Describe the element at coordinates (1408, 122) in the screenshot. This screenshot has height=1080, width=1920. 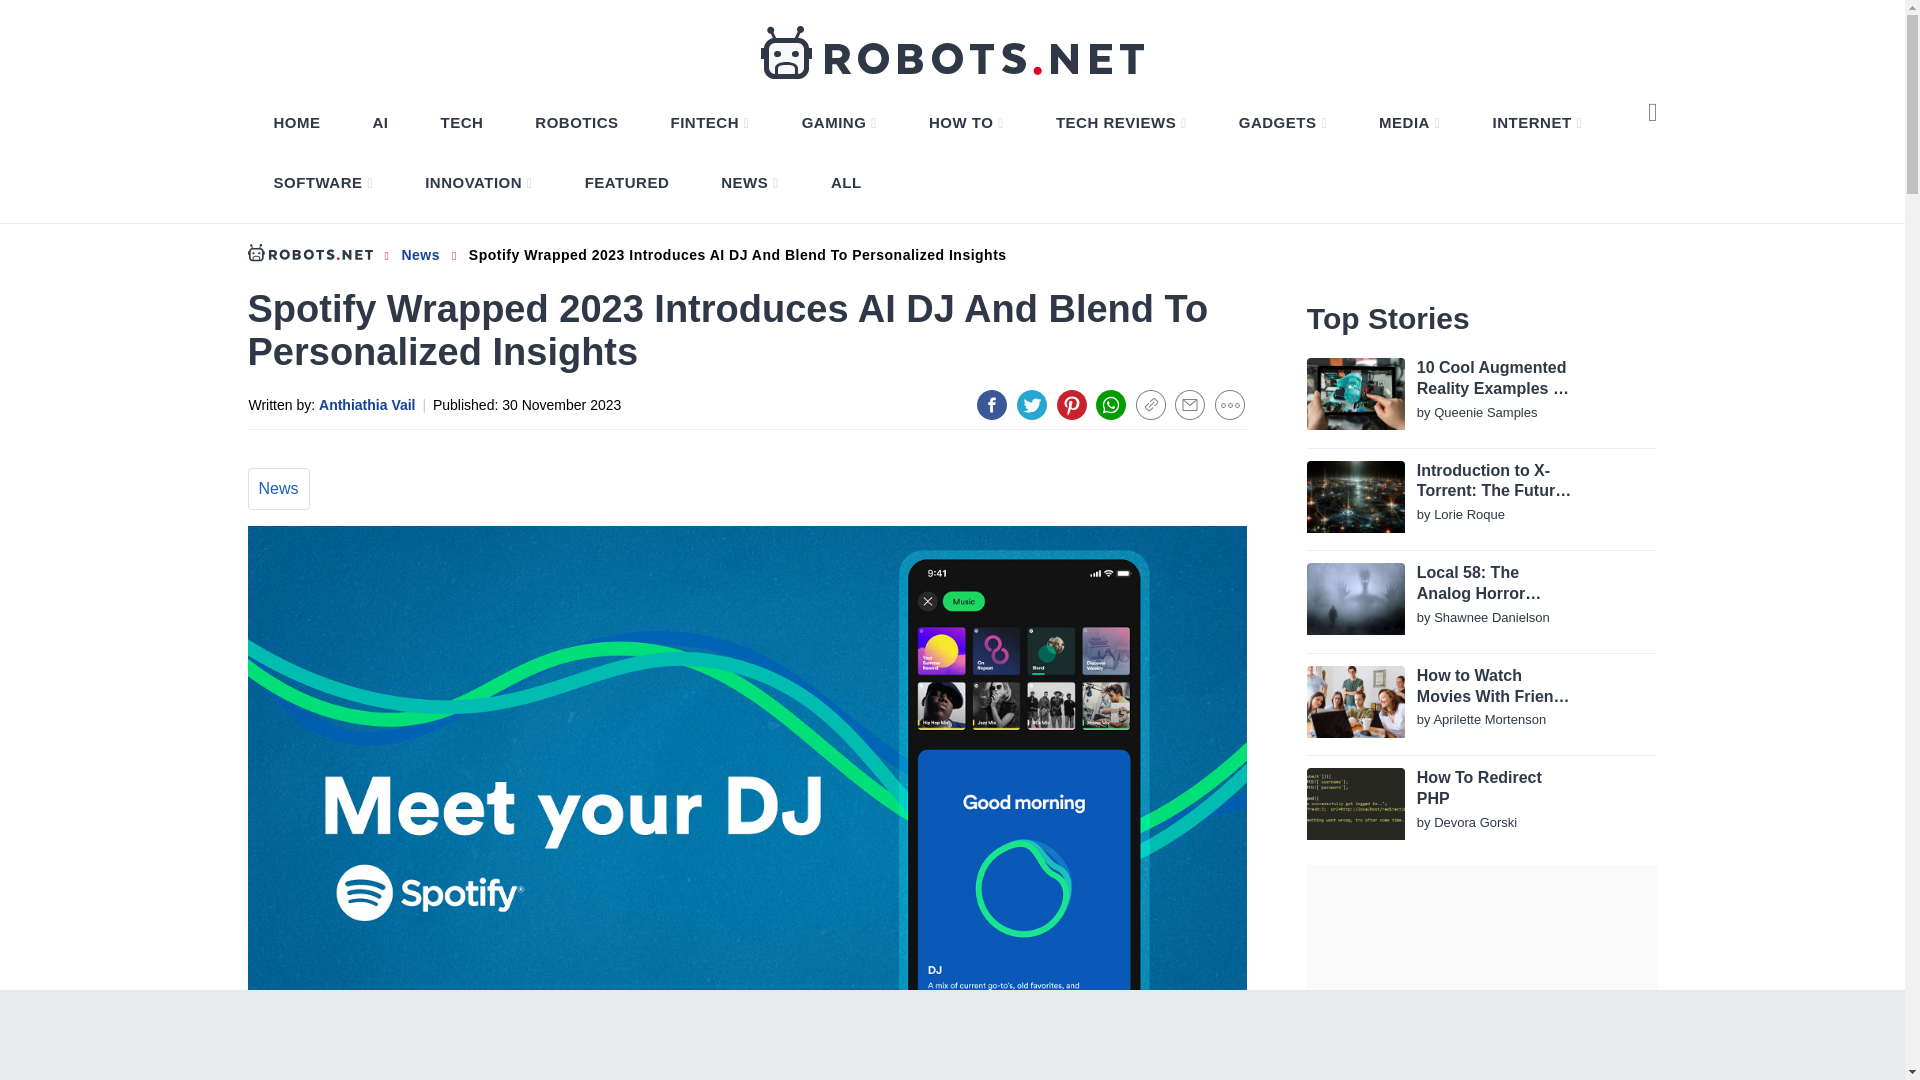
I see `MEDIA` at that location.